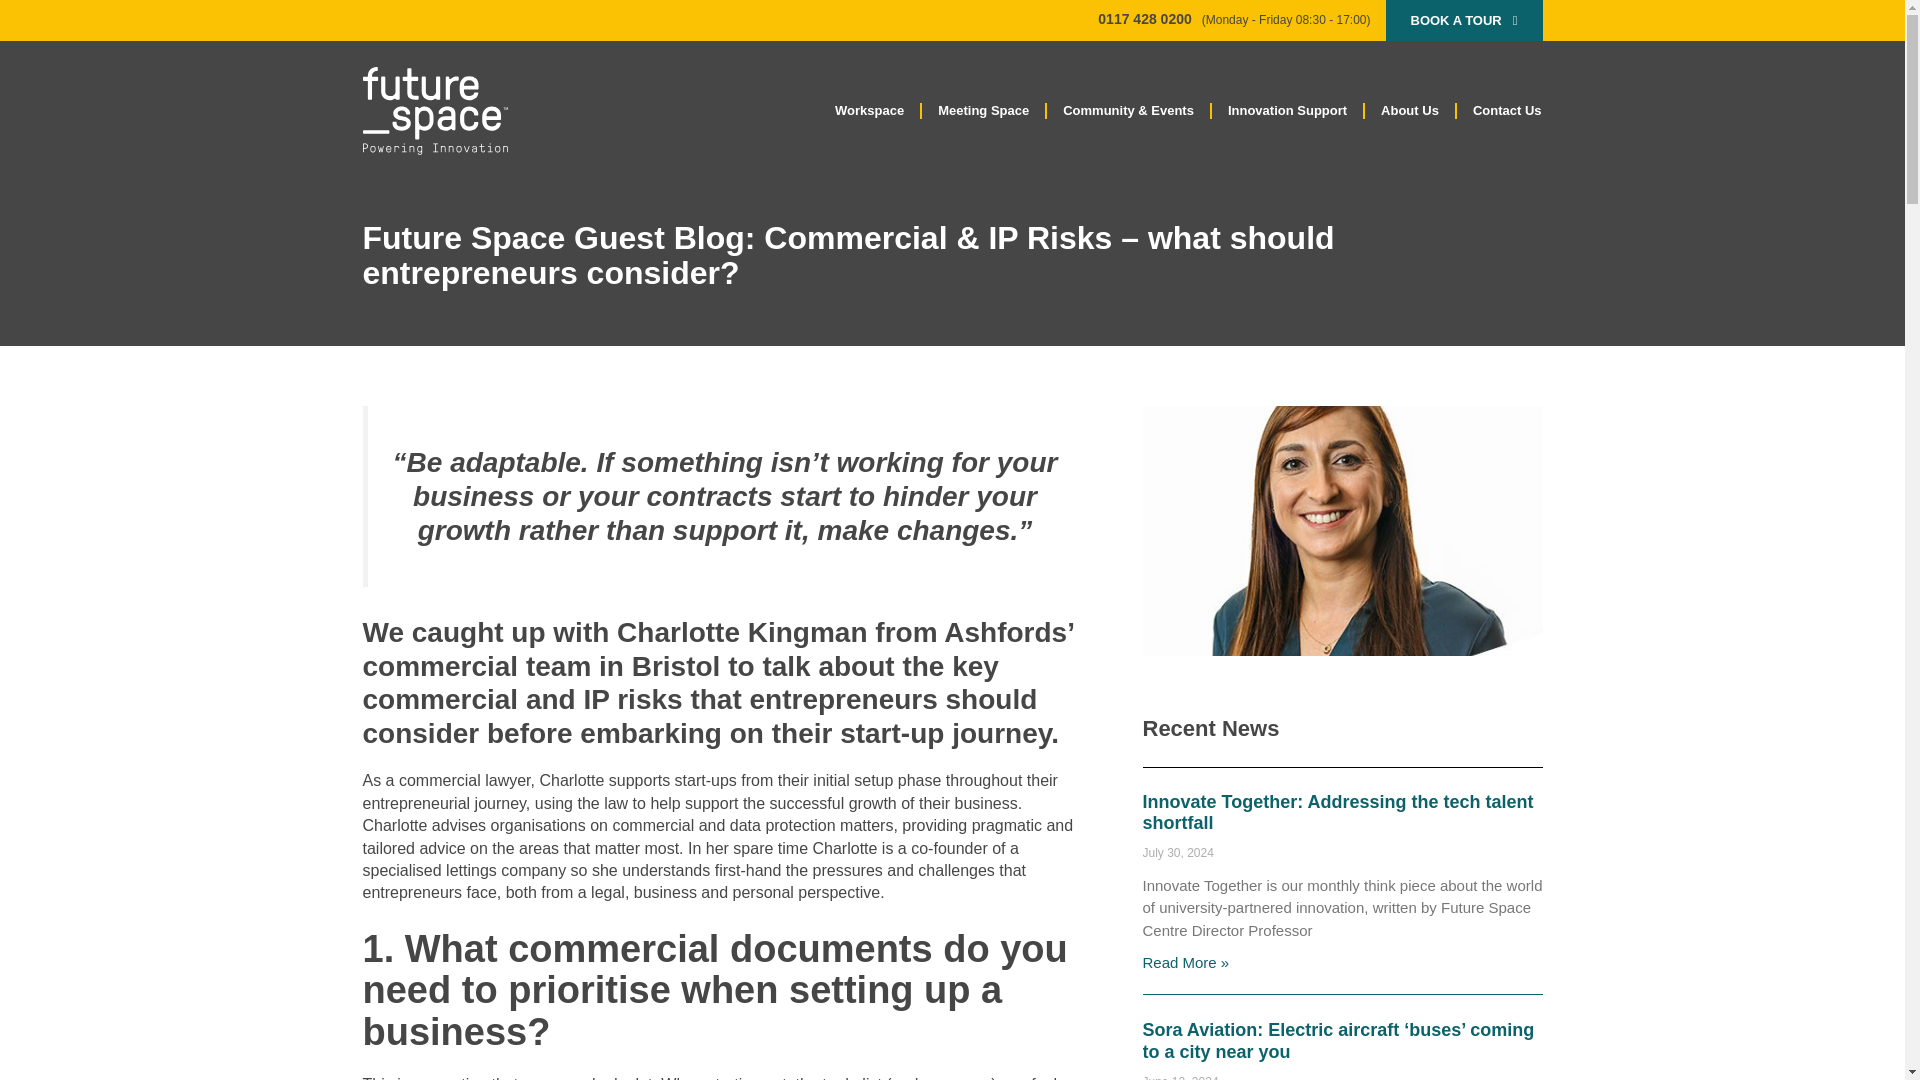 This screenshot has width=1920, height=1080. Describe the element at coordinates (1144, 18) in the screenshot. I see `0117 428 0200` at that location.